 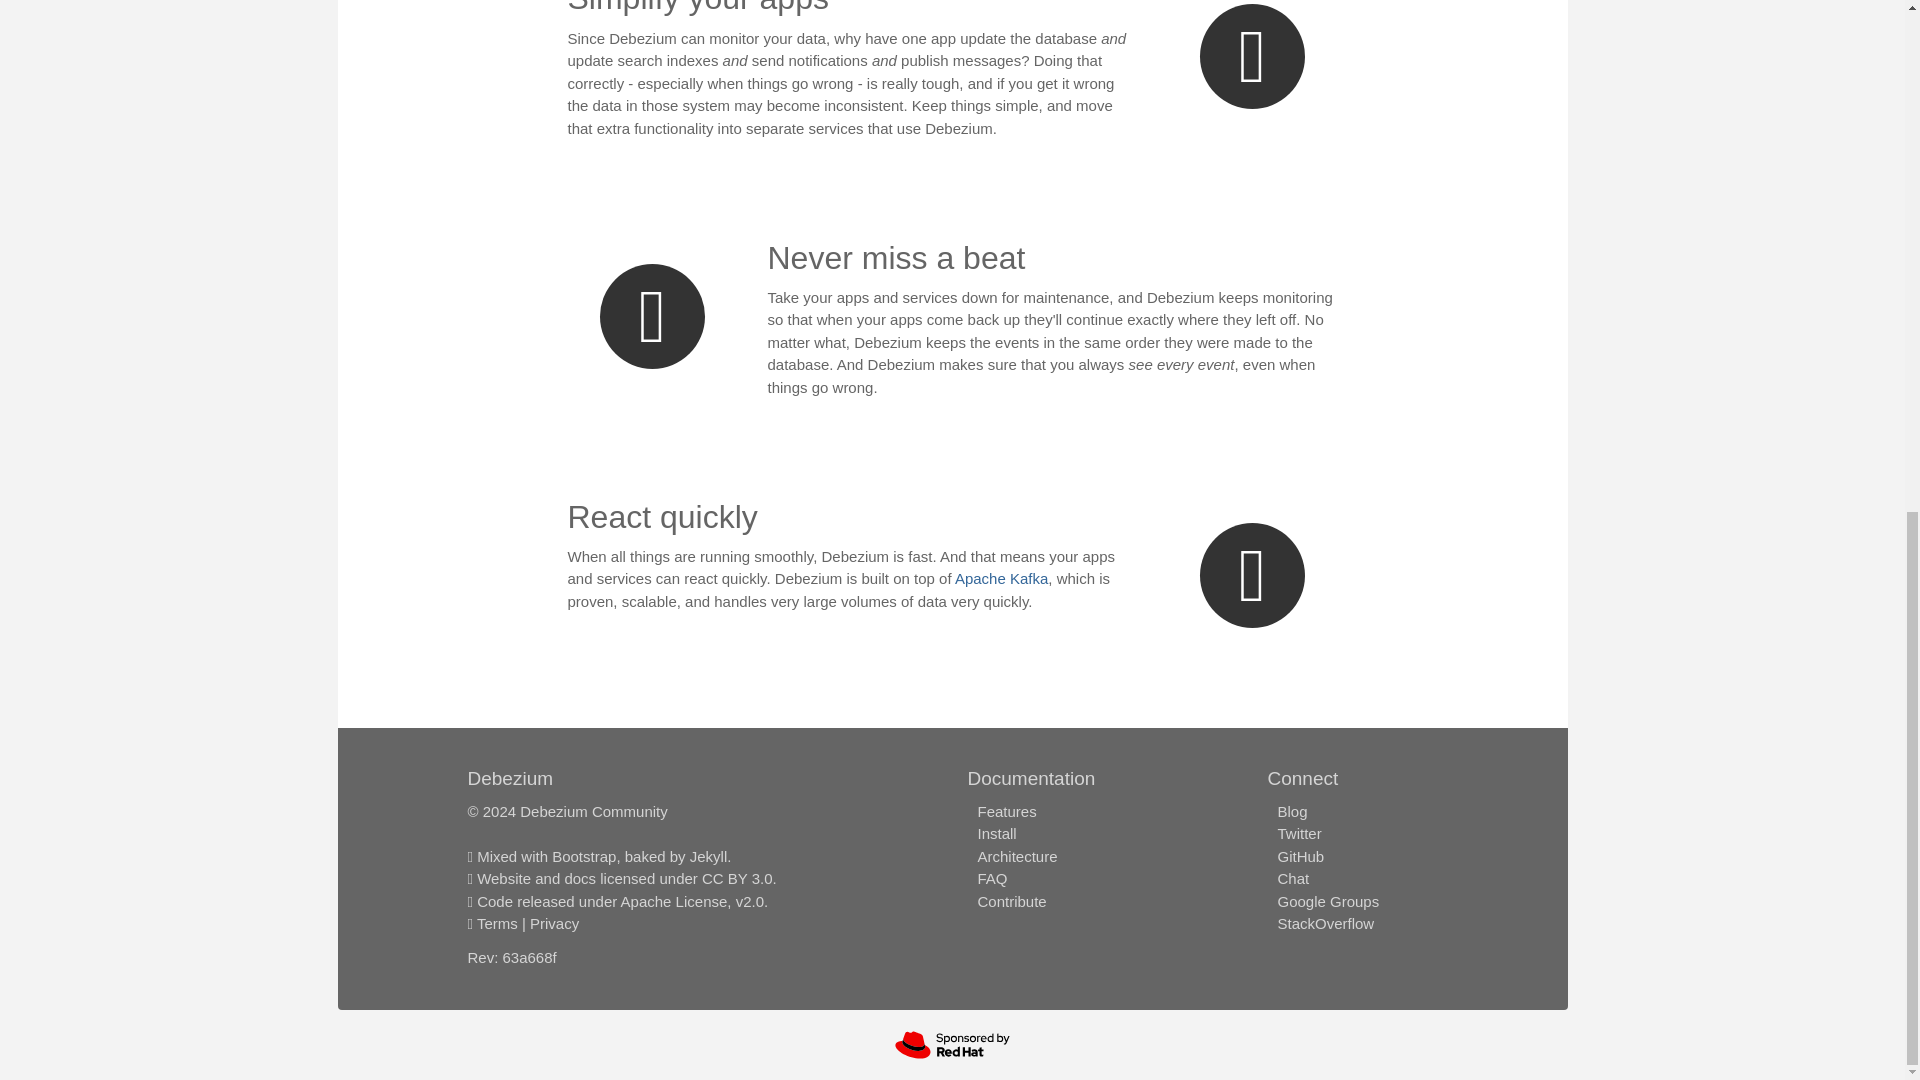 What do you see at coordinates (996, 834) in the screenshot?
I see `Install` at bounding box center [996, 834].